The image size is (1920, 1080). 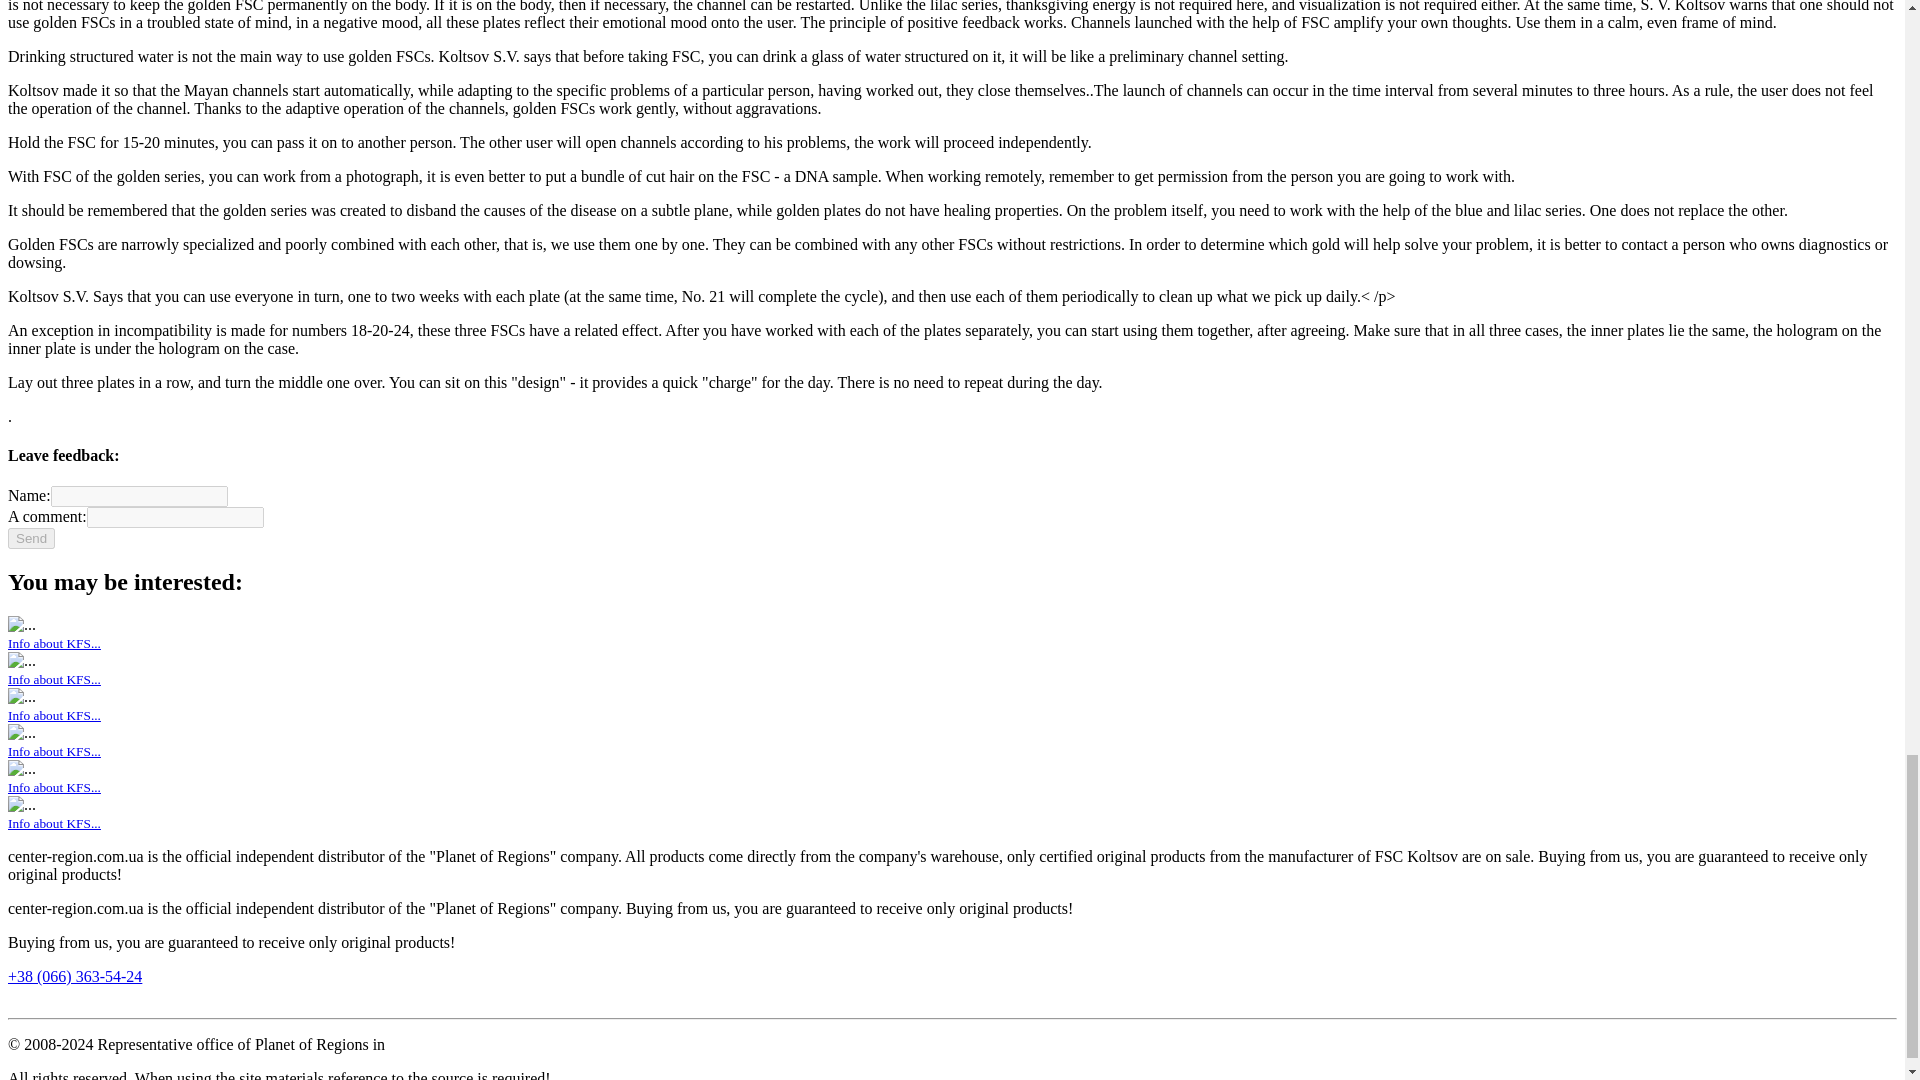 What do you see at coordinates (18, 1000) in the screenshot?
I see `Viber` at bounding box center [18, 1000].